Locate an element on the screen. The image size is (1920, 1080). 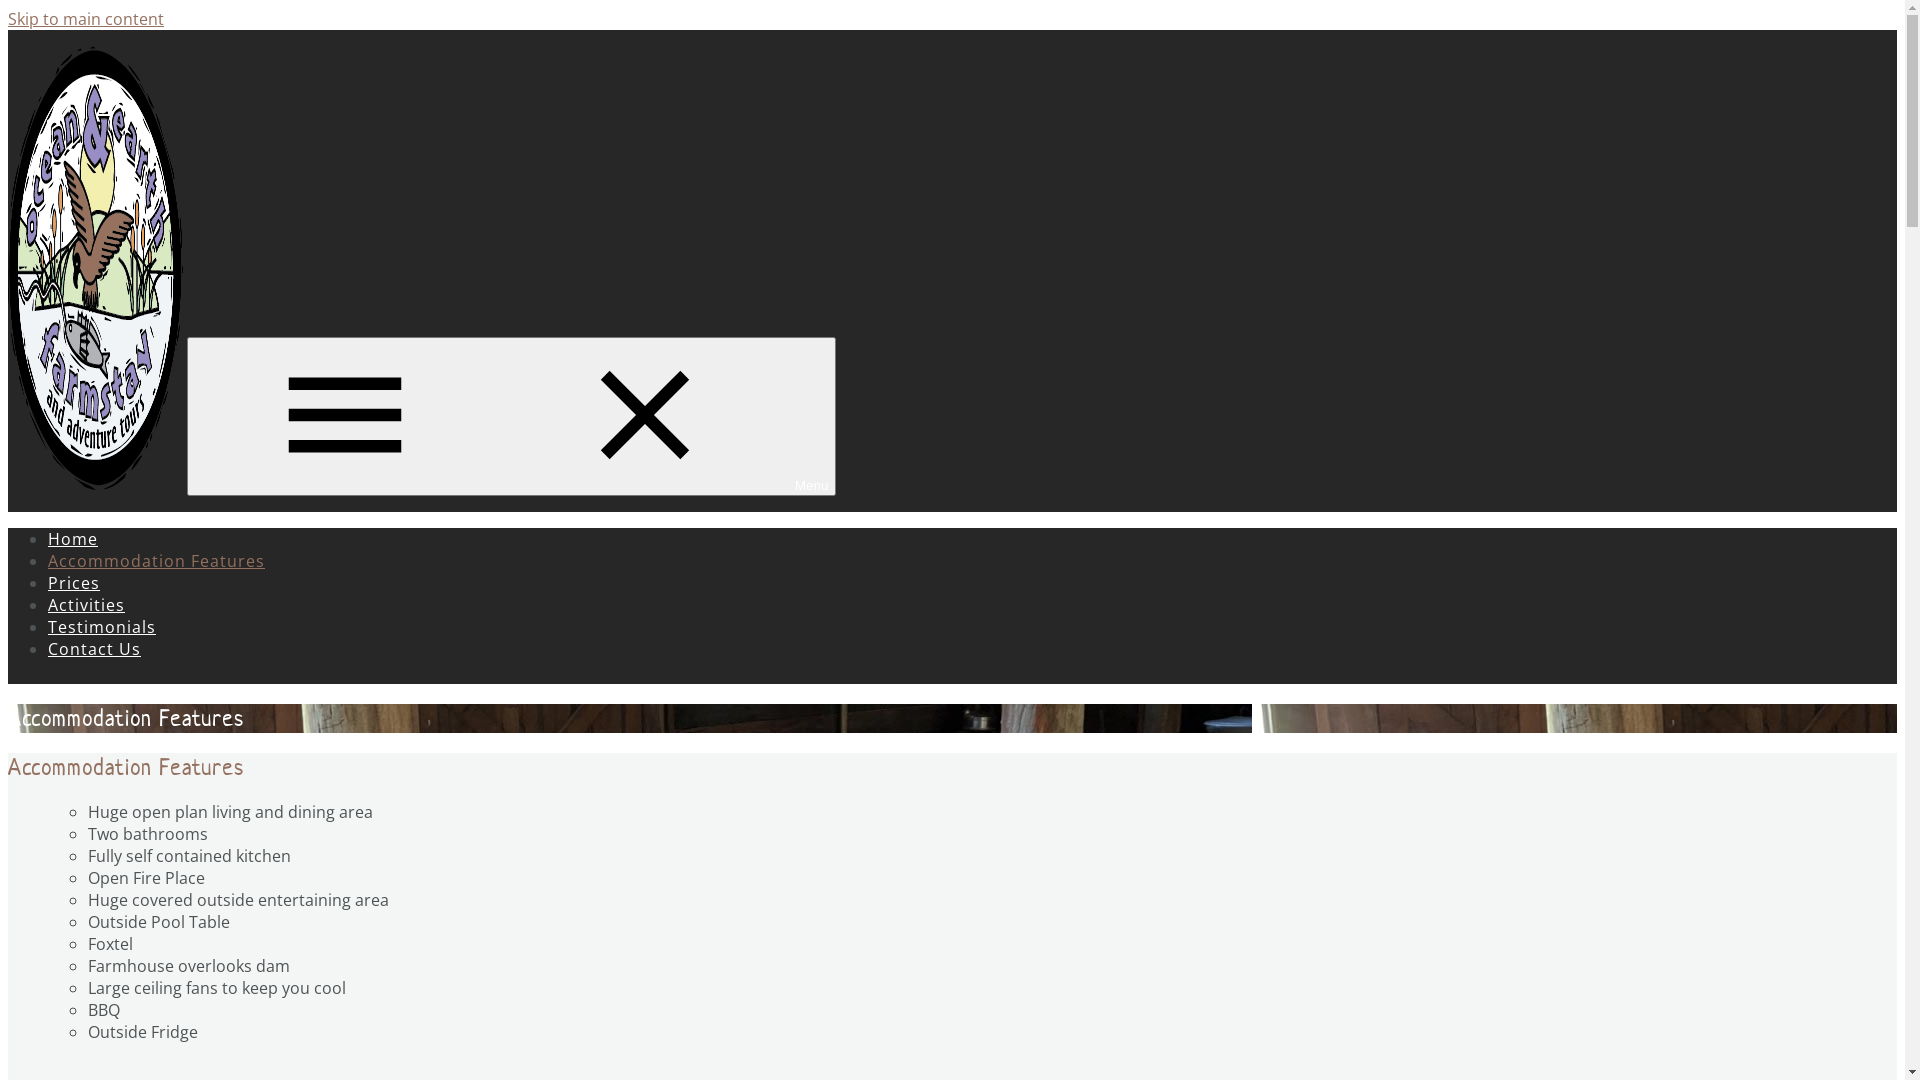
Activities is located at coordinates (86, 605).